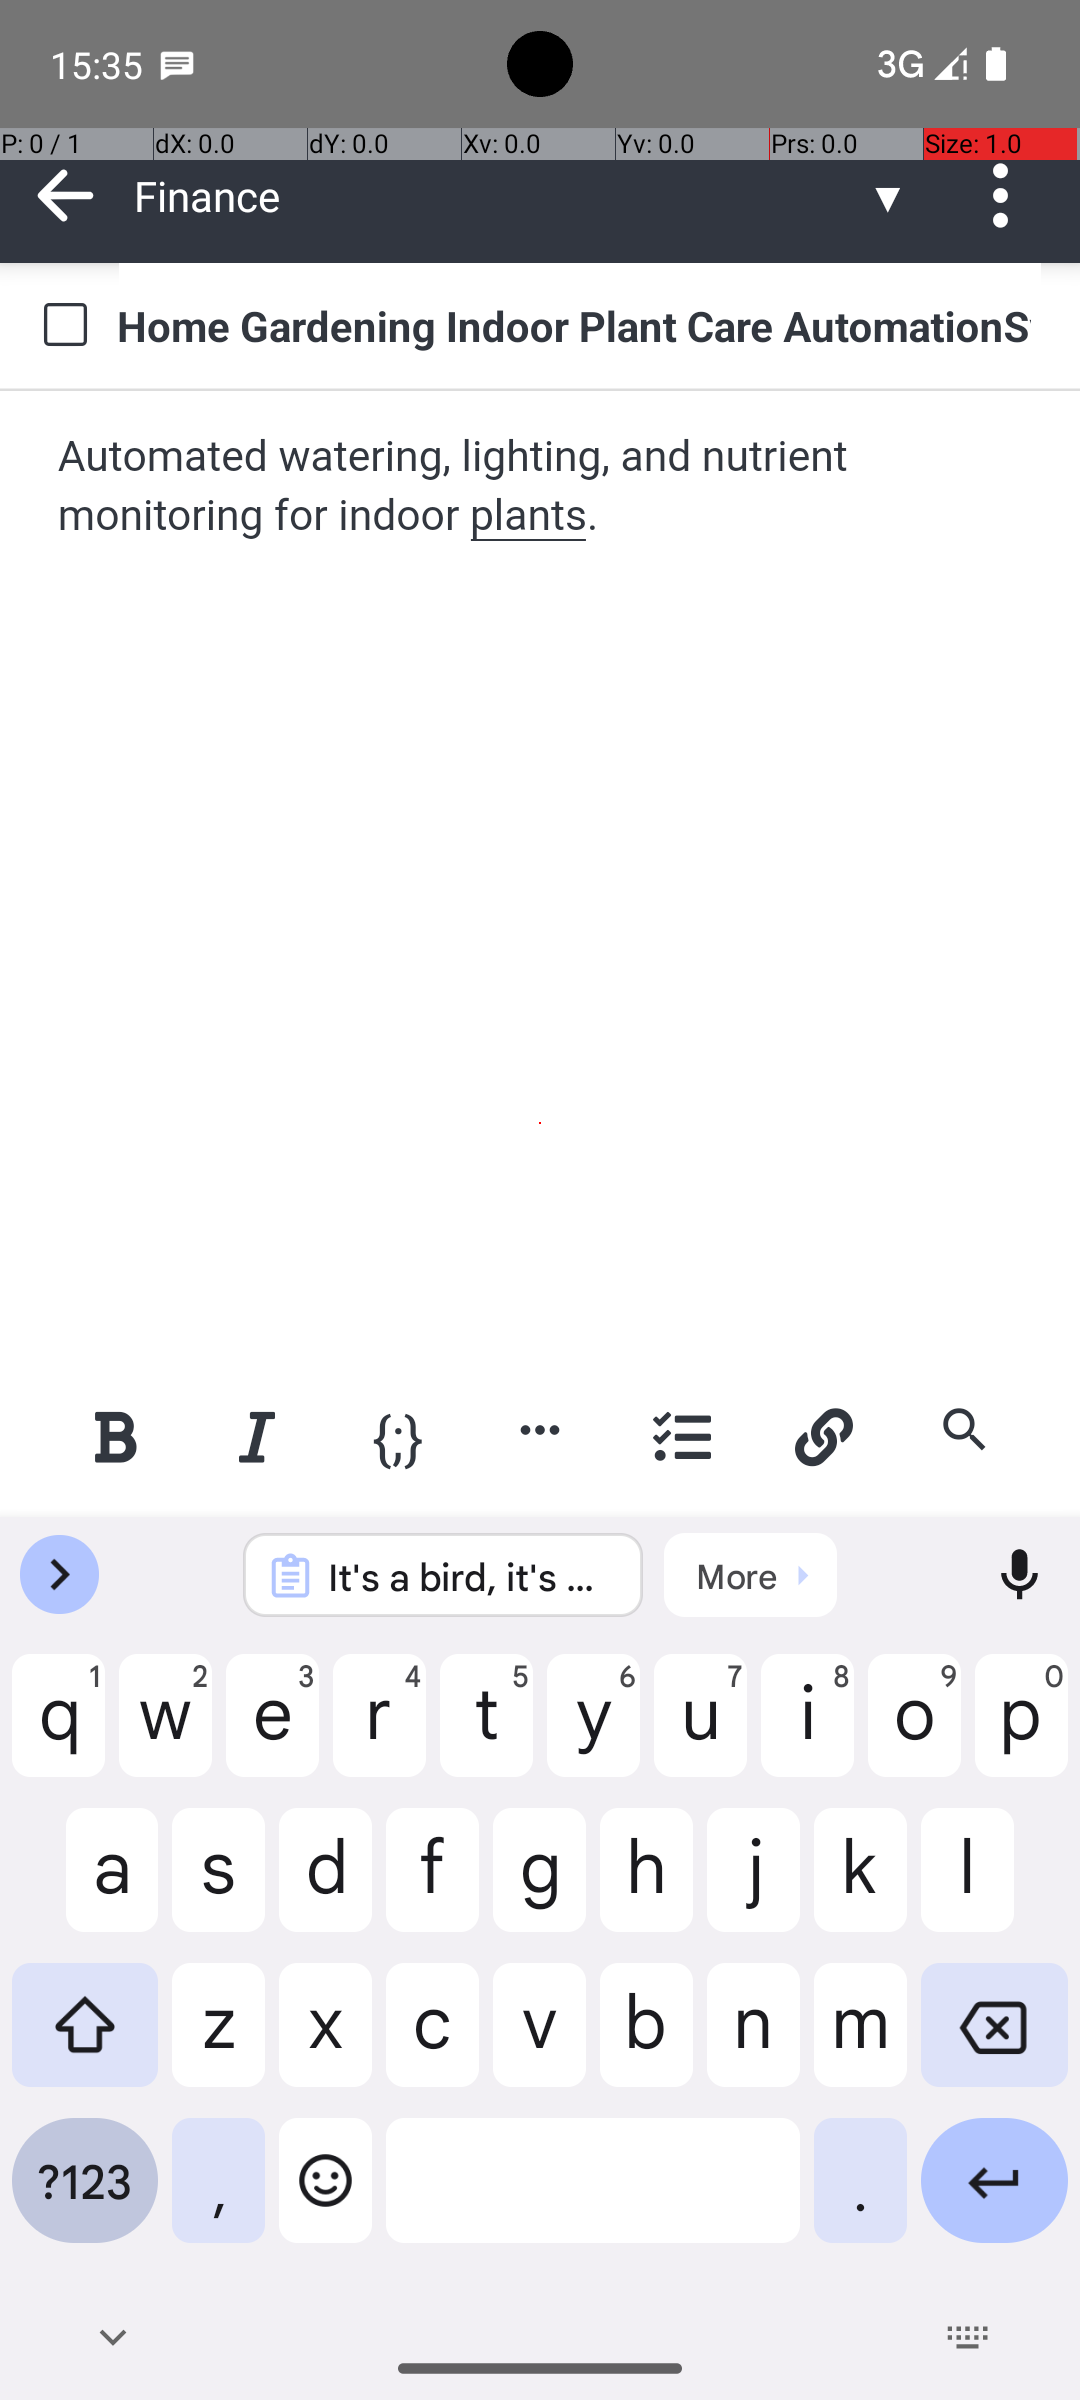  I want to click on ▼, so click(888, 196).